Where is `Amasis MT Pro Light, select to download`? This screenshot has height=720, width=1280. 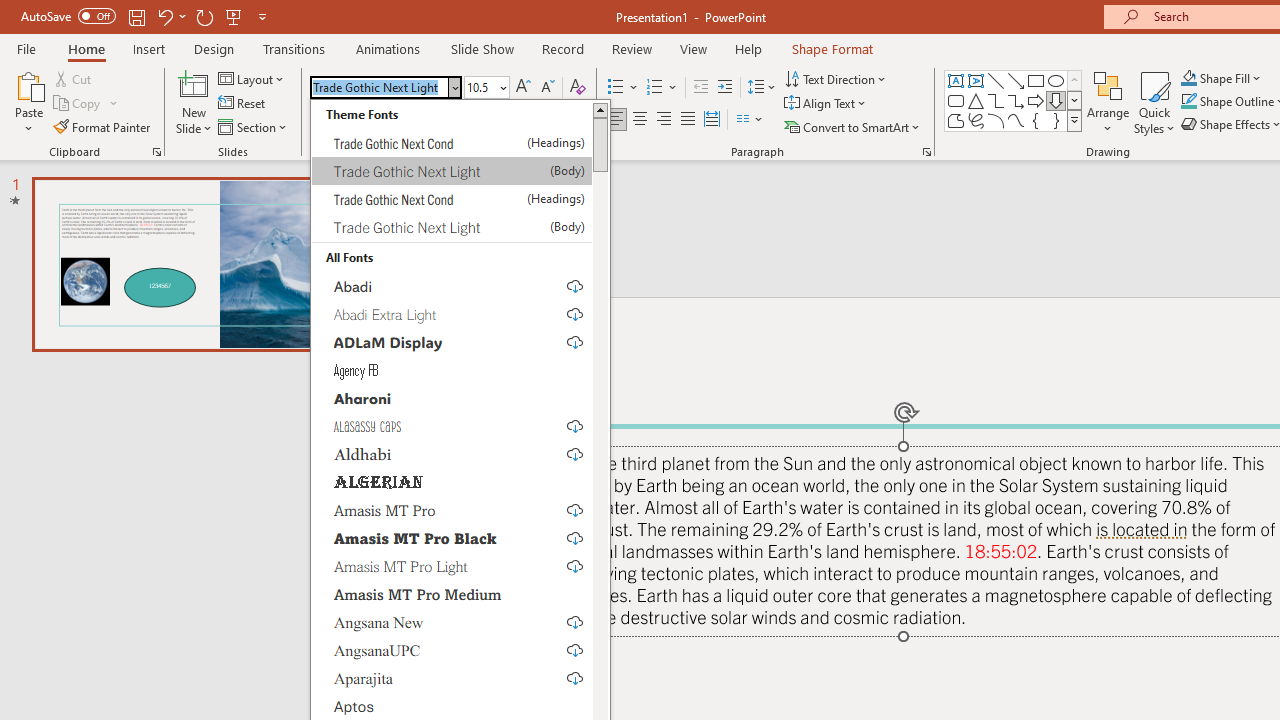
Amasis MT Pro Light, select to download is located at coordinates (452, 566).